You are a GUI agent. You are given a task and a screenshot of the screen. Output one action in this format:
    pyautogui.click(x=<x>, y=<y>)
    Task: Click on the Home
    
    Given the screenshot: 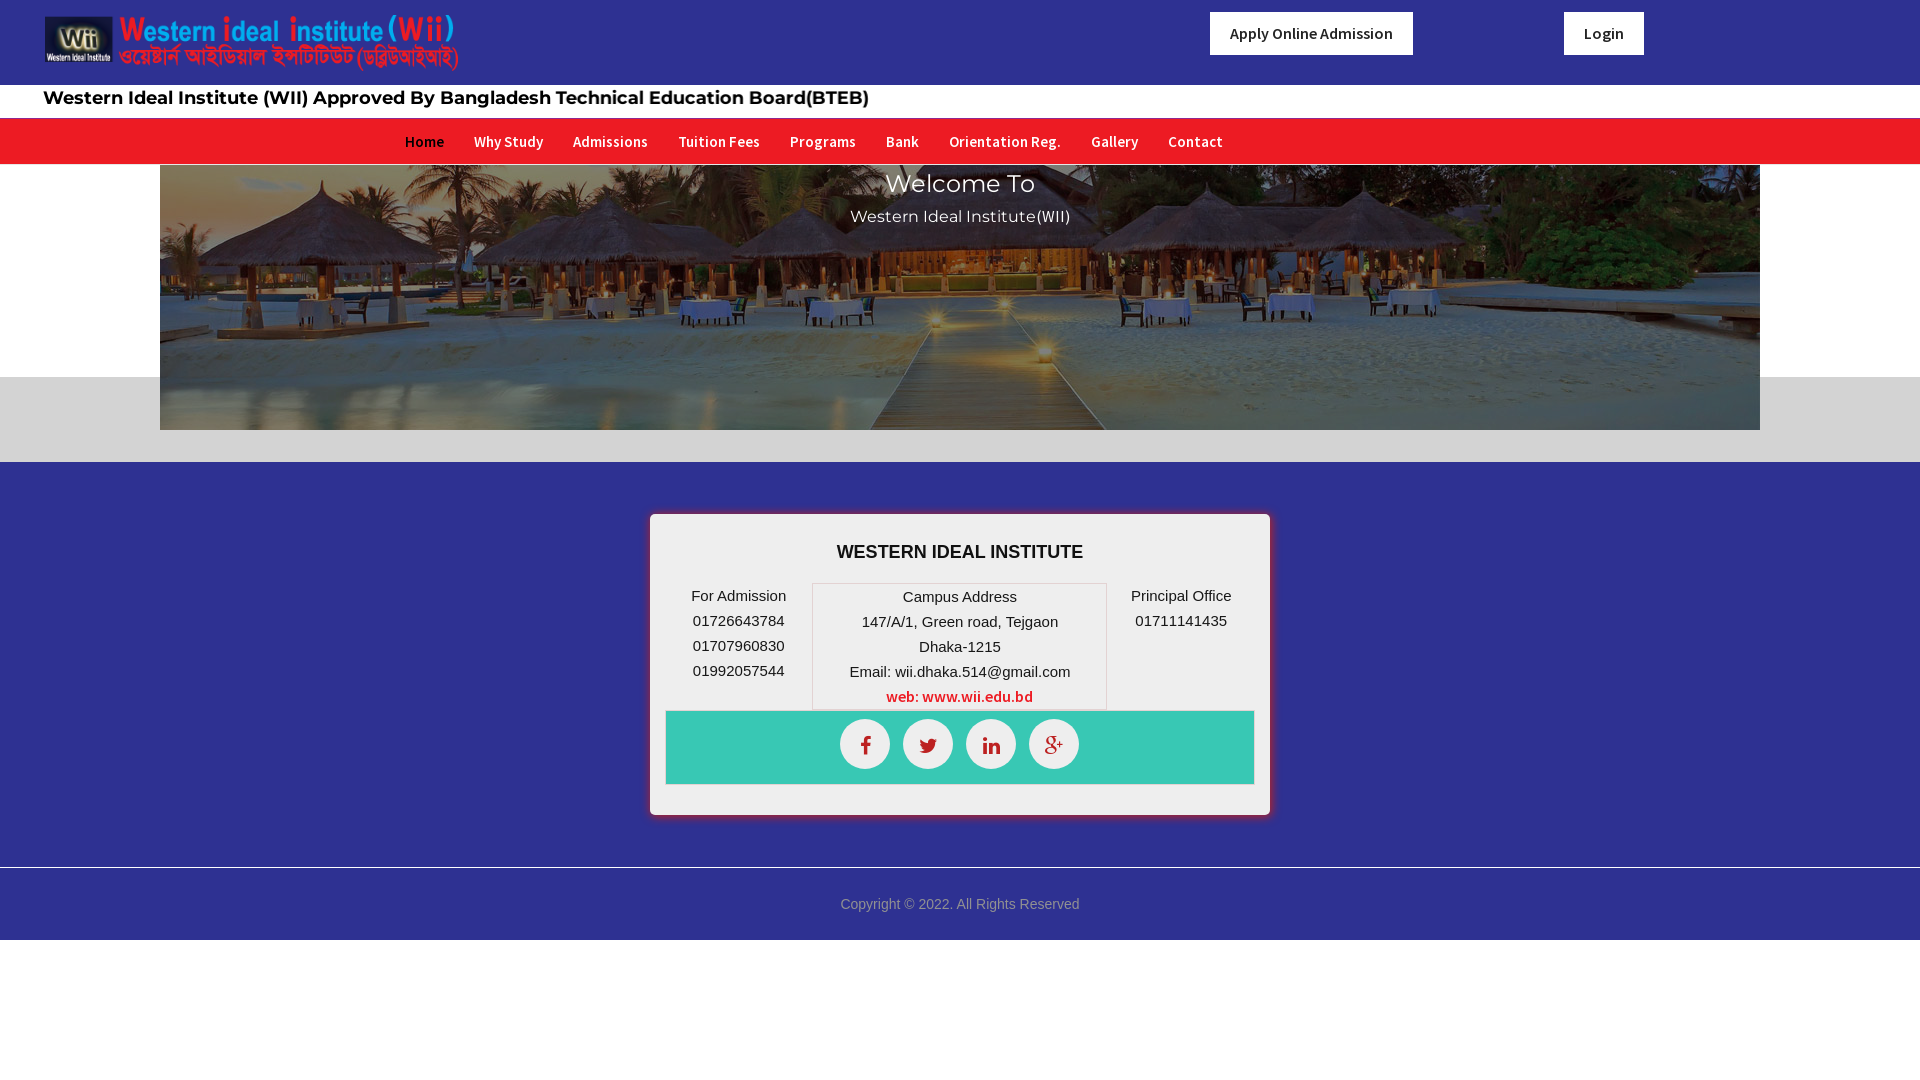 What is the action you would take?
    pyautogui.click(x=424, y=142)
    